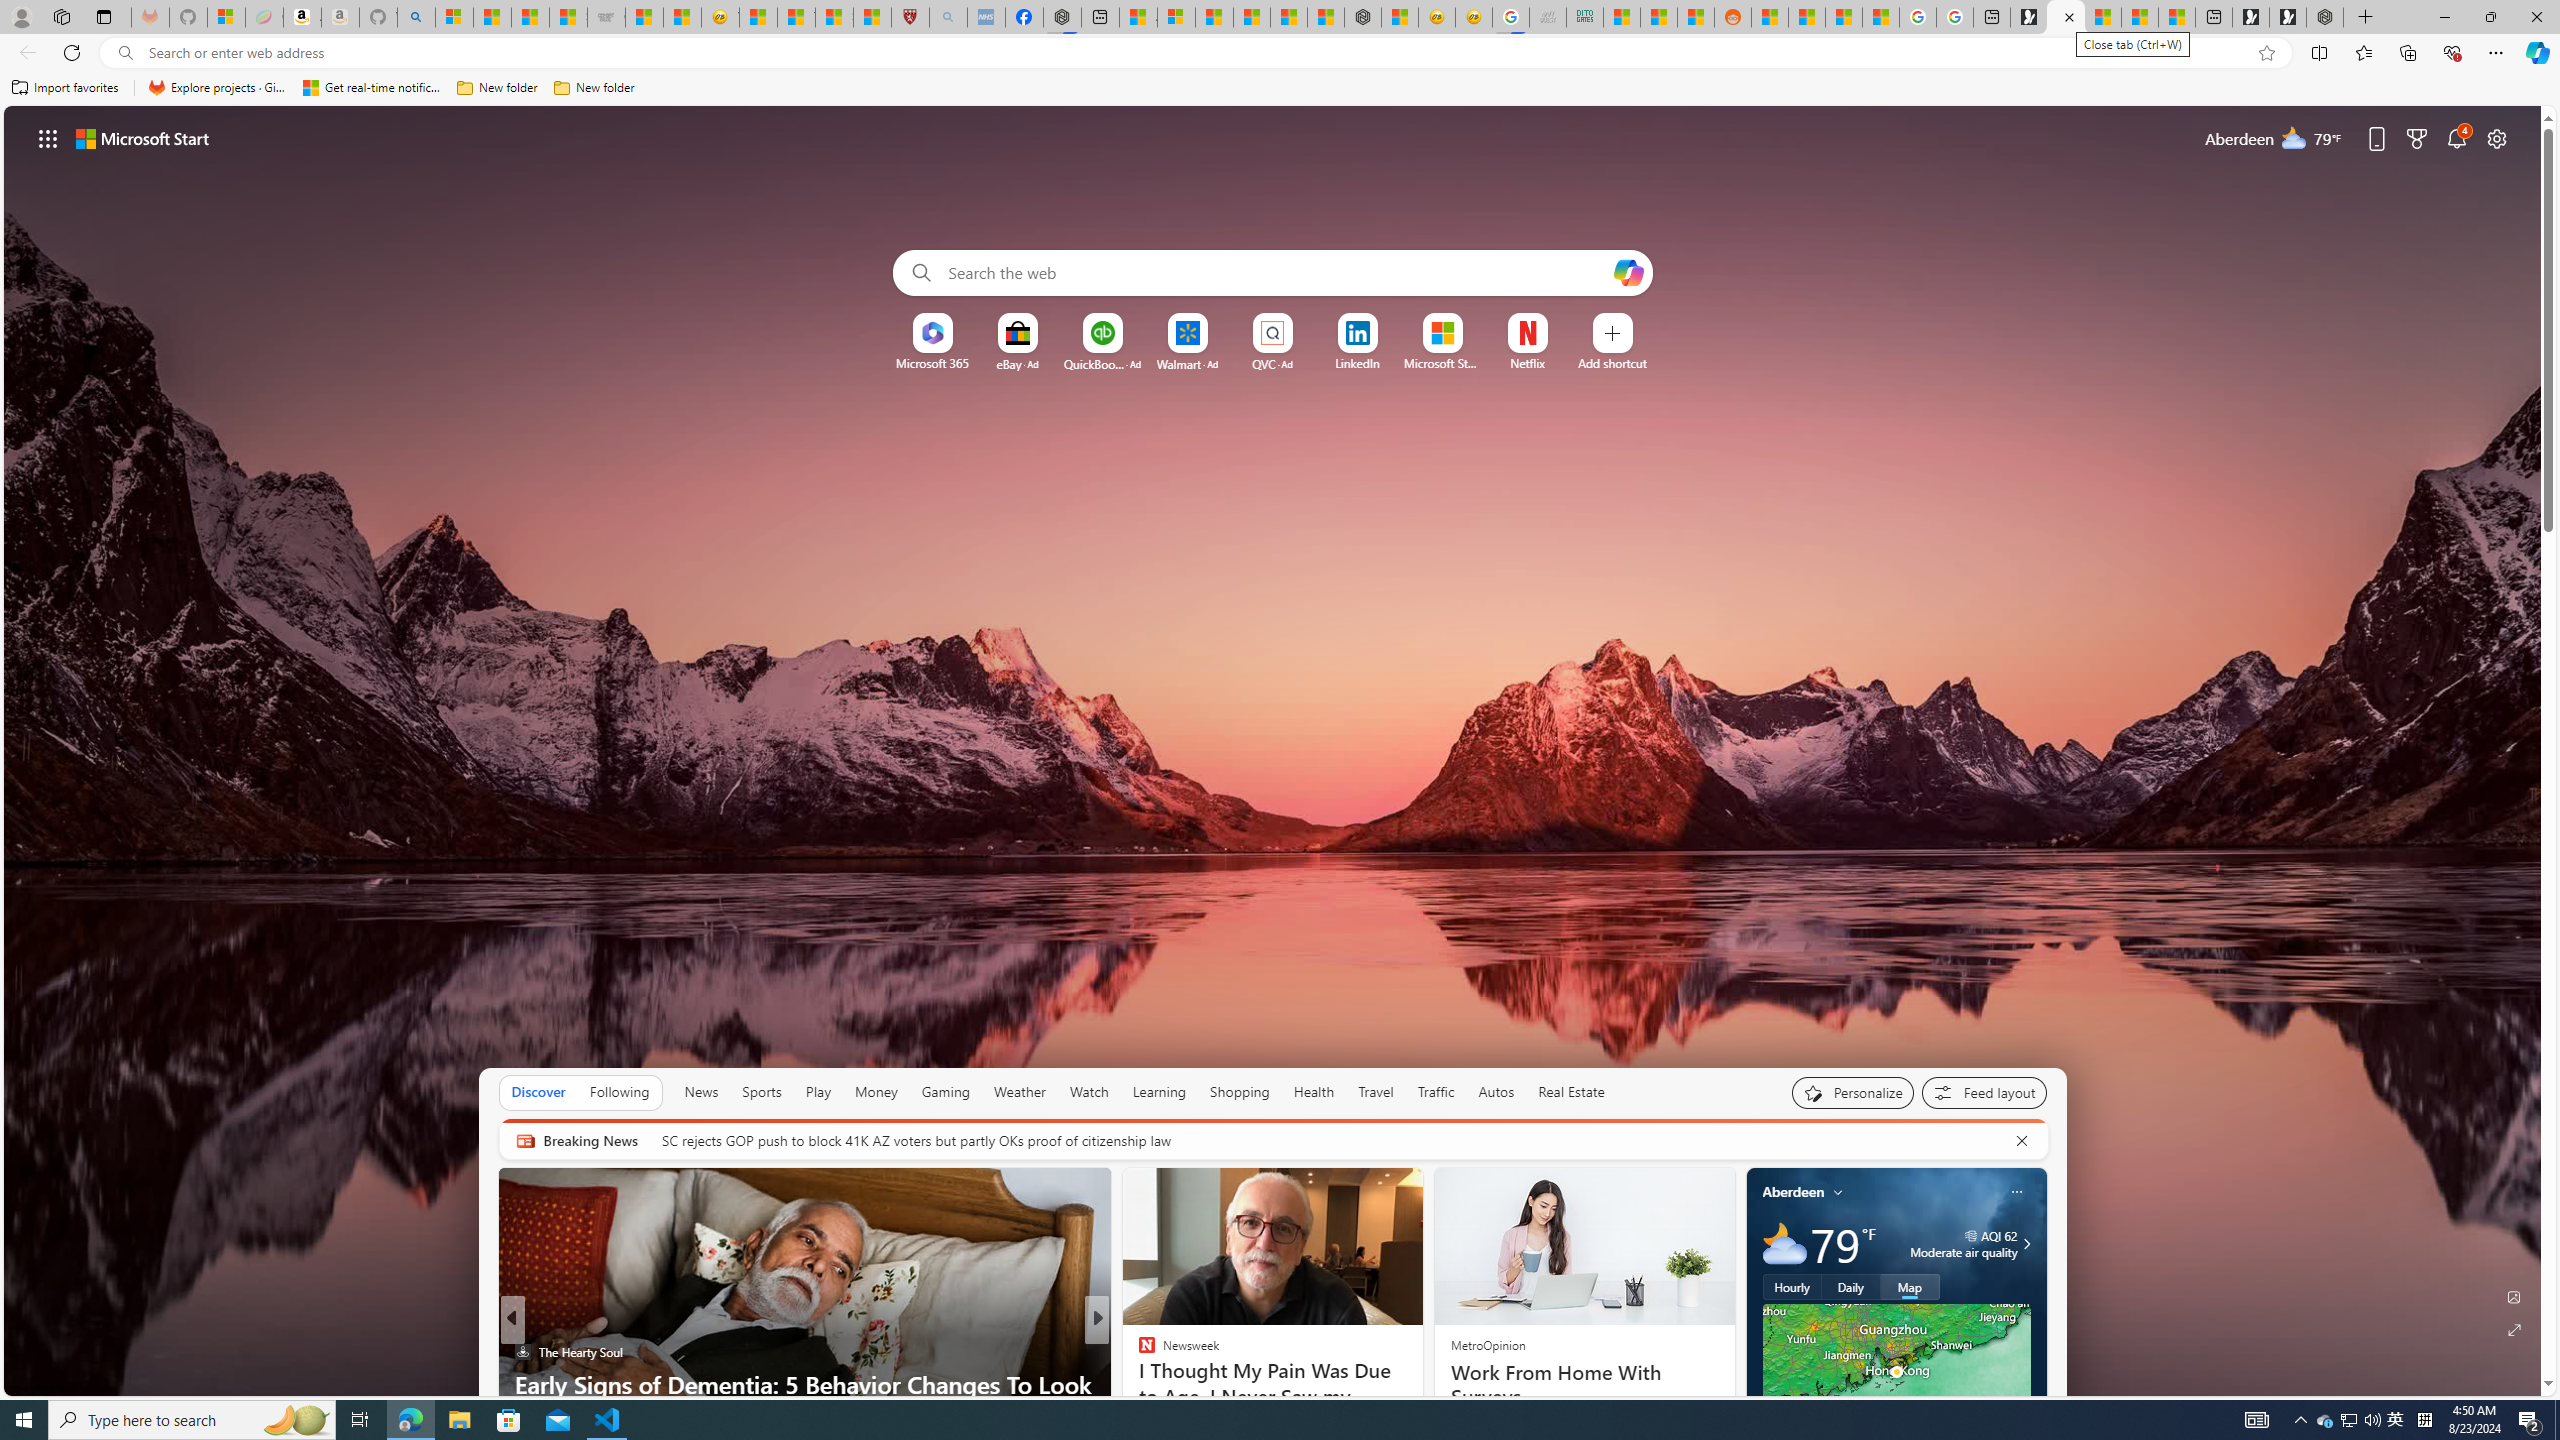 The height and width of the screenshot is (1440, 2560). I want to click on MetroOpinion, so click(1486, 1344).